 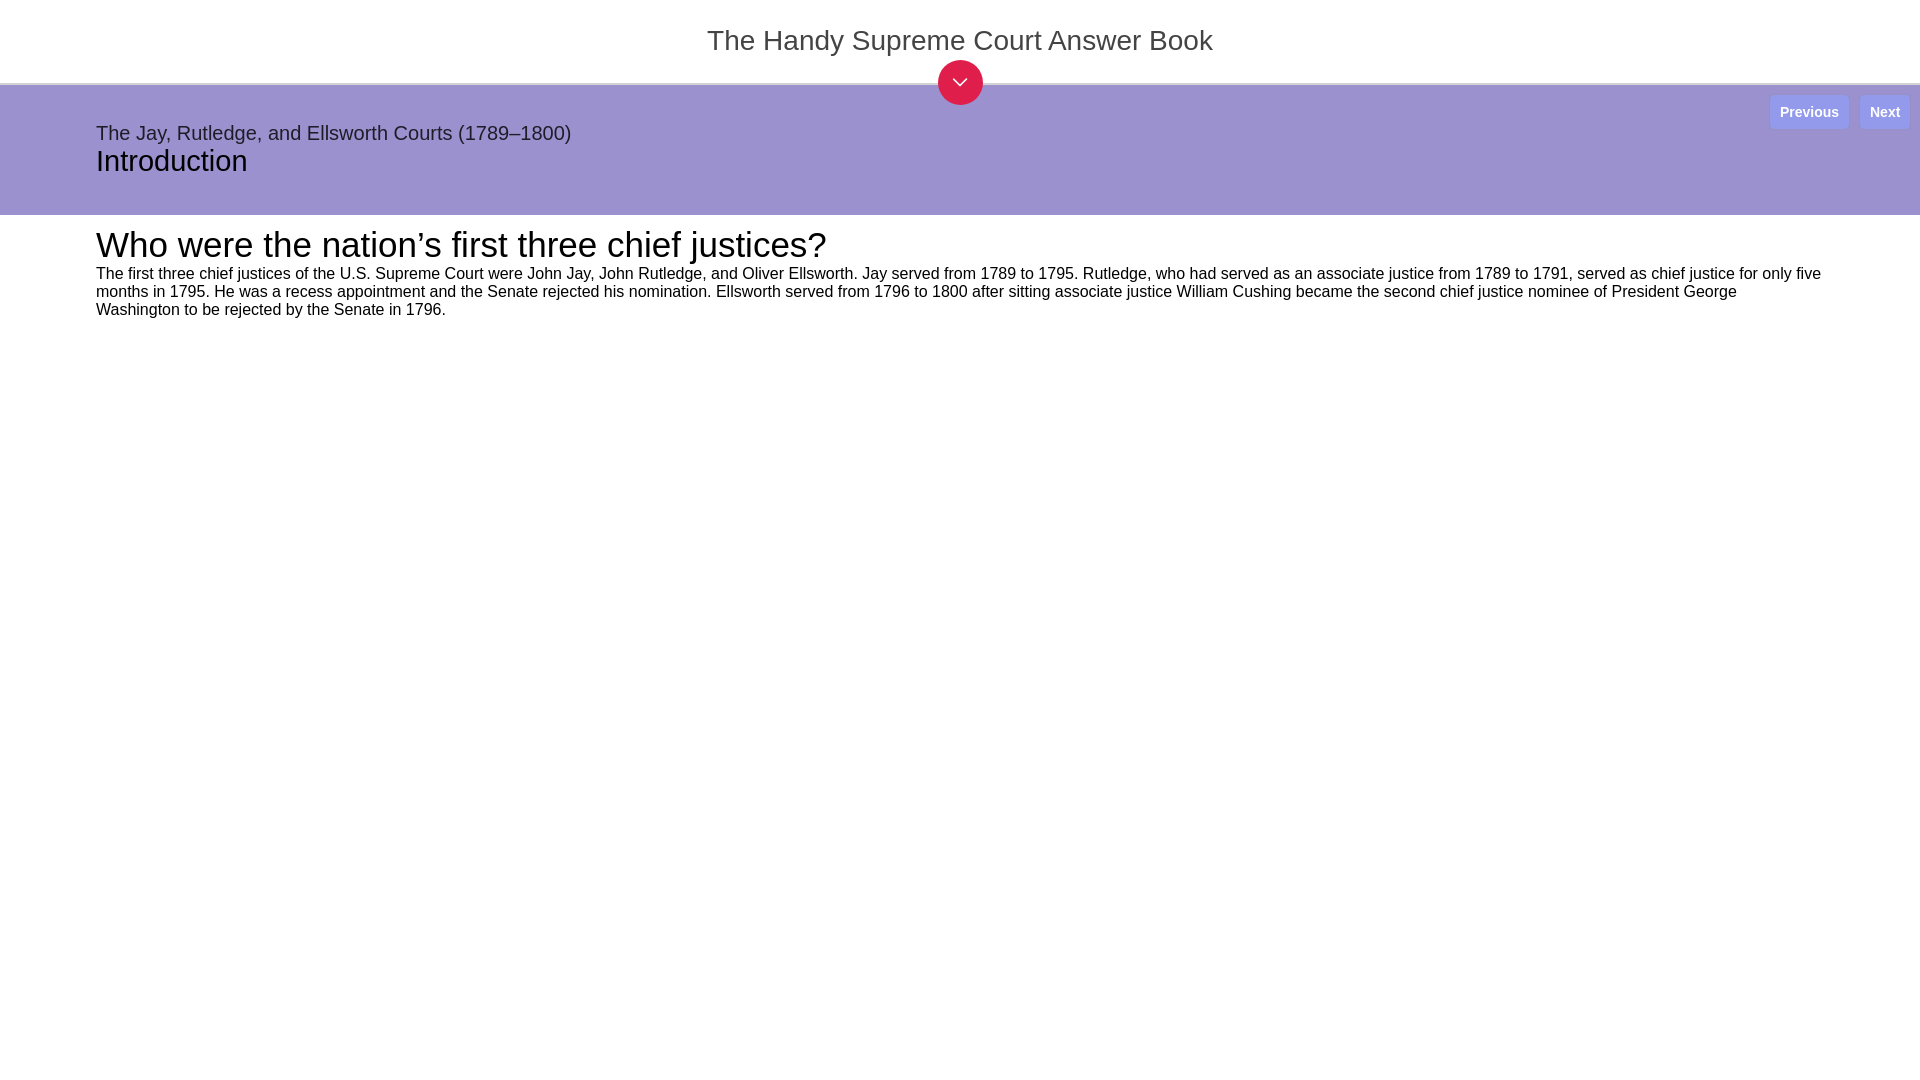 What do you see at coordinates (1885, 112) in the screenshot?
I see `Next` at bounding box center [1885, 112].